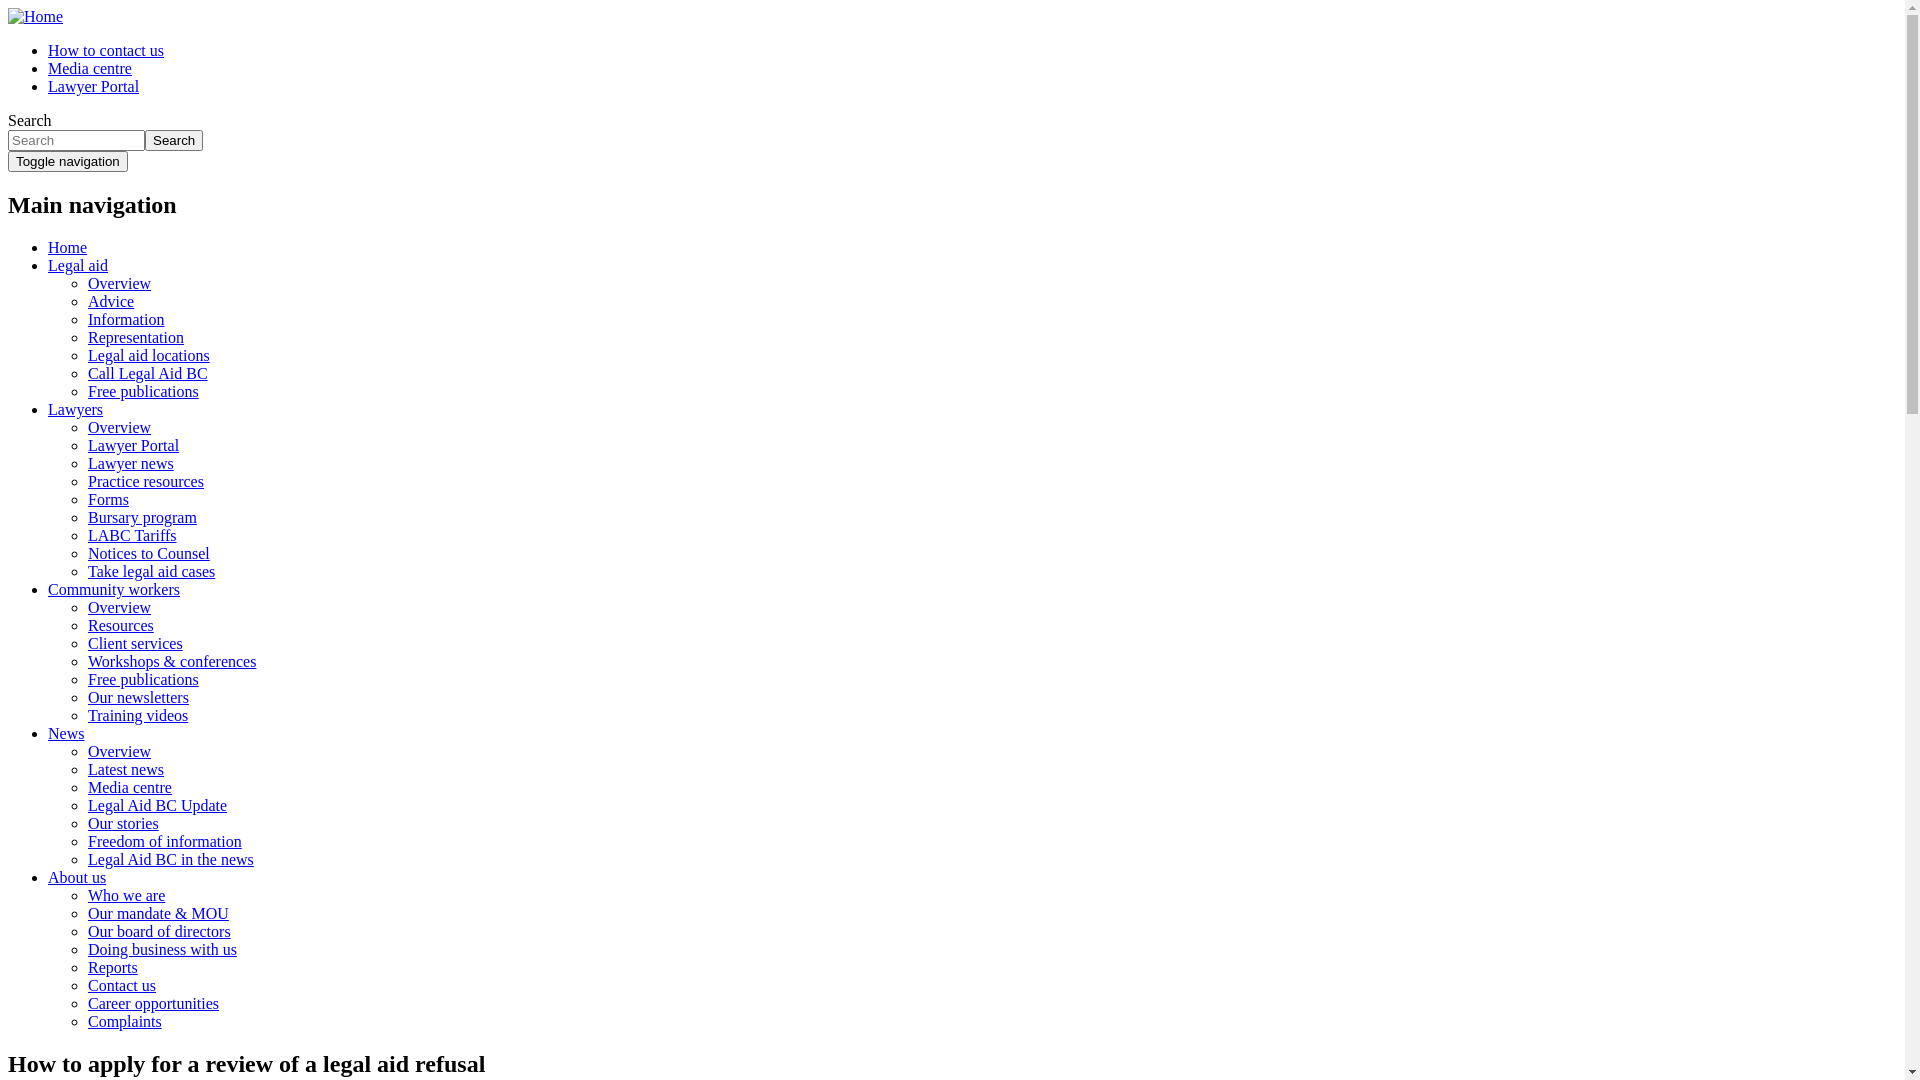 Image resolution: width=1920 pixels, height=1080 pixels. Describe the element at coordinates (122, 986) in the screenshot. I see `Contact us` at that location.